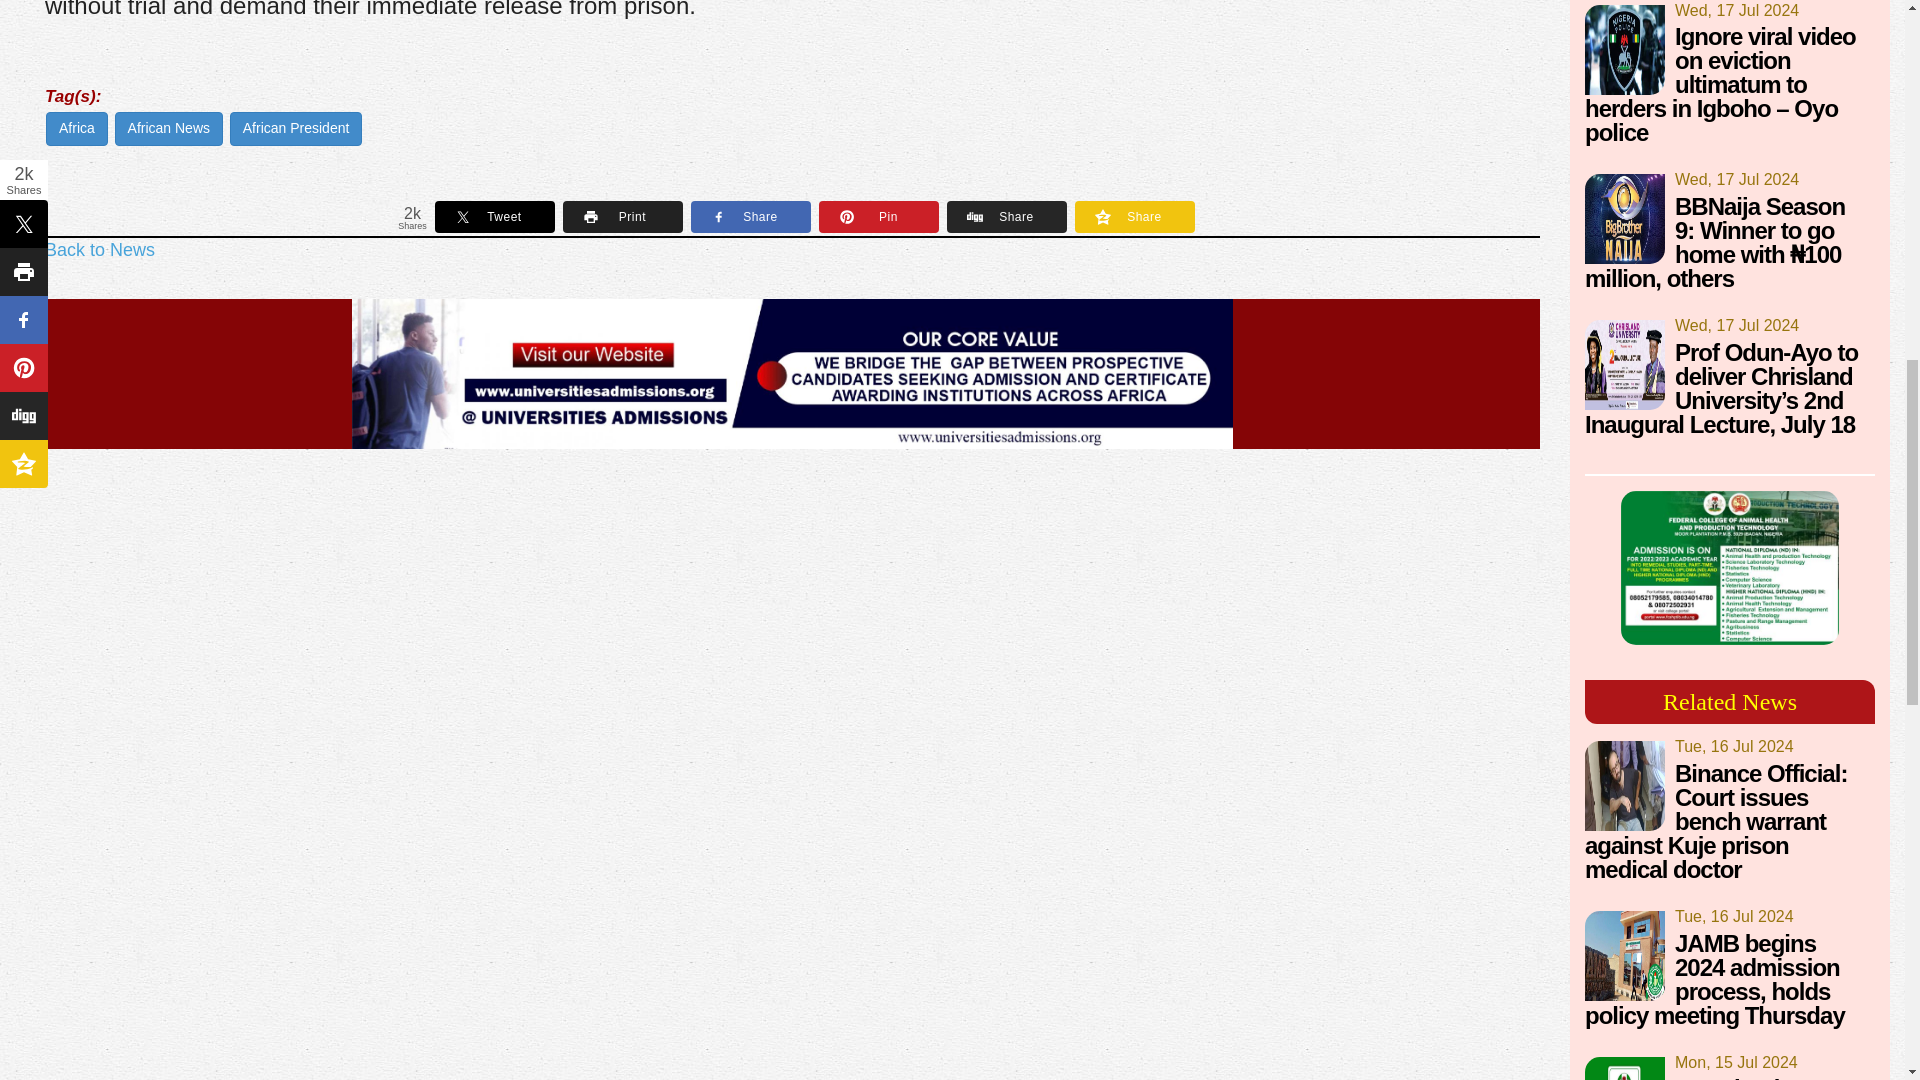  I want to click on Back to News, so click(100, 250).